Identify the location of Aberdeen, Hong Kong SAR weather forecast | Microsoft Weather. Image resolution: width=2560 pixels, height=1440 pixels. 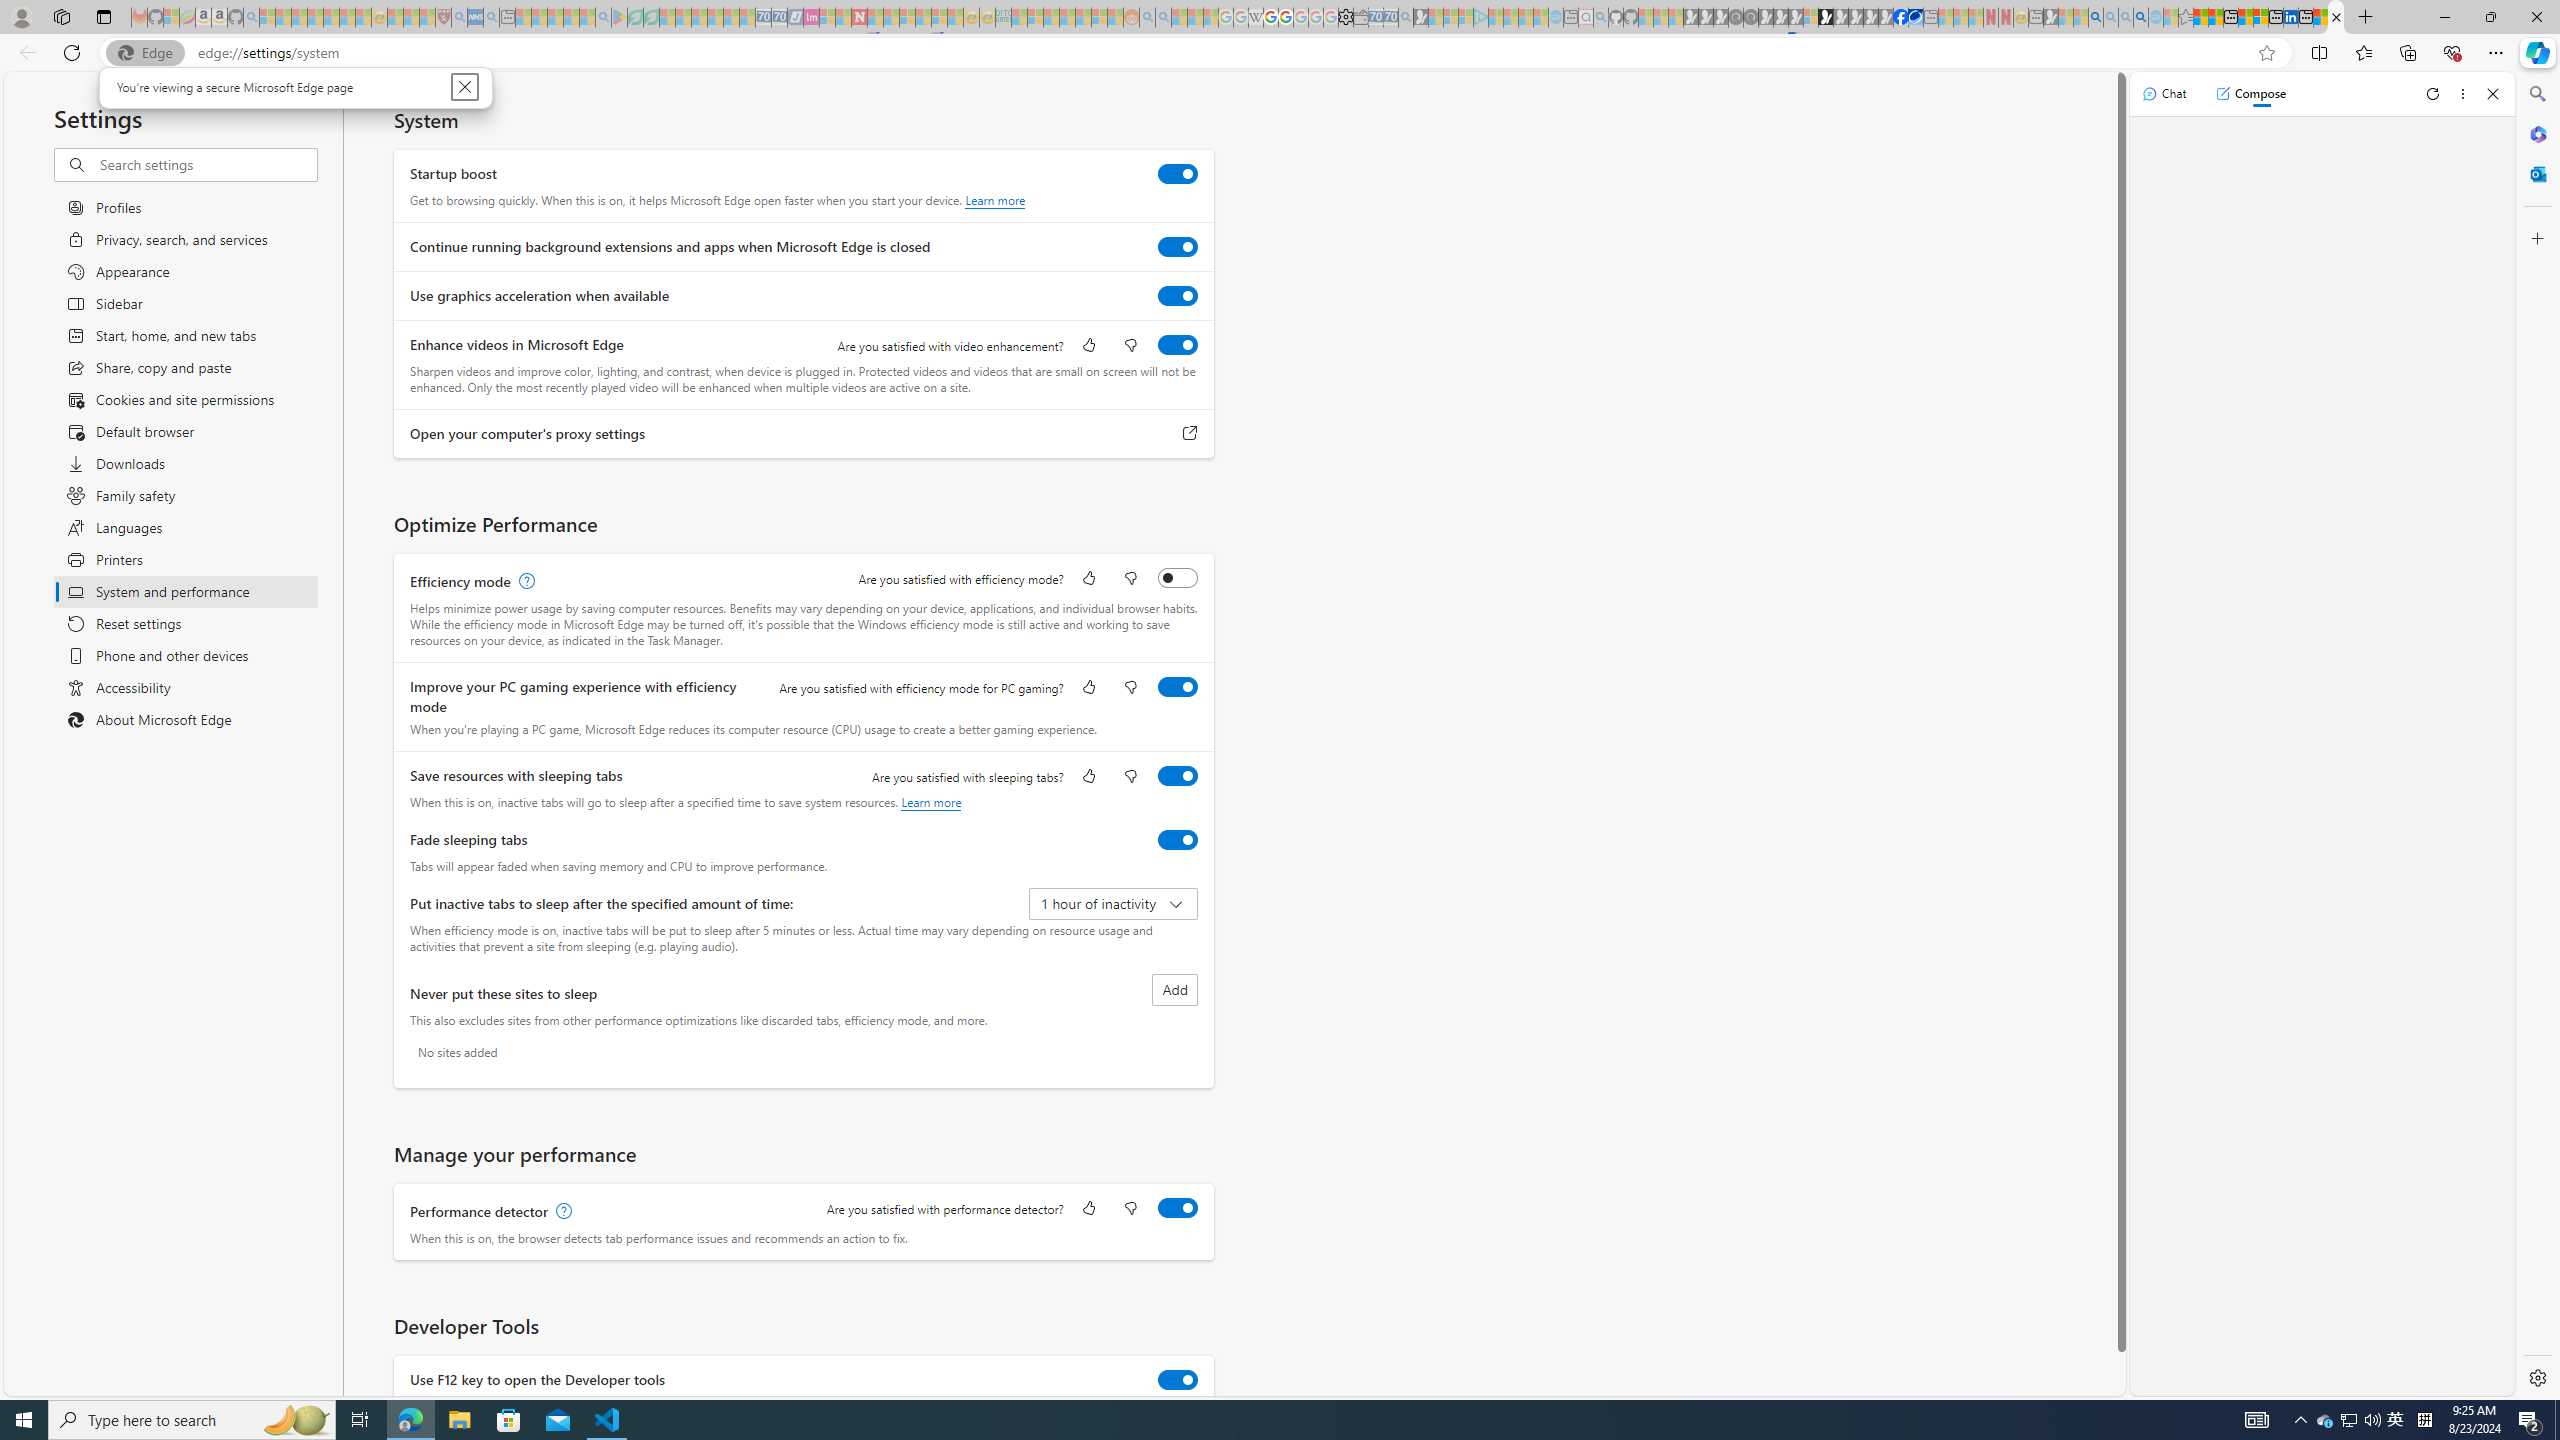
(2216, 17).